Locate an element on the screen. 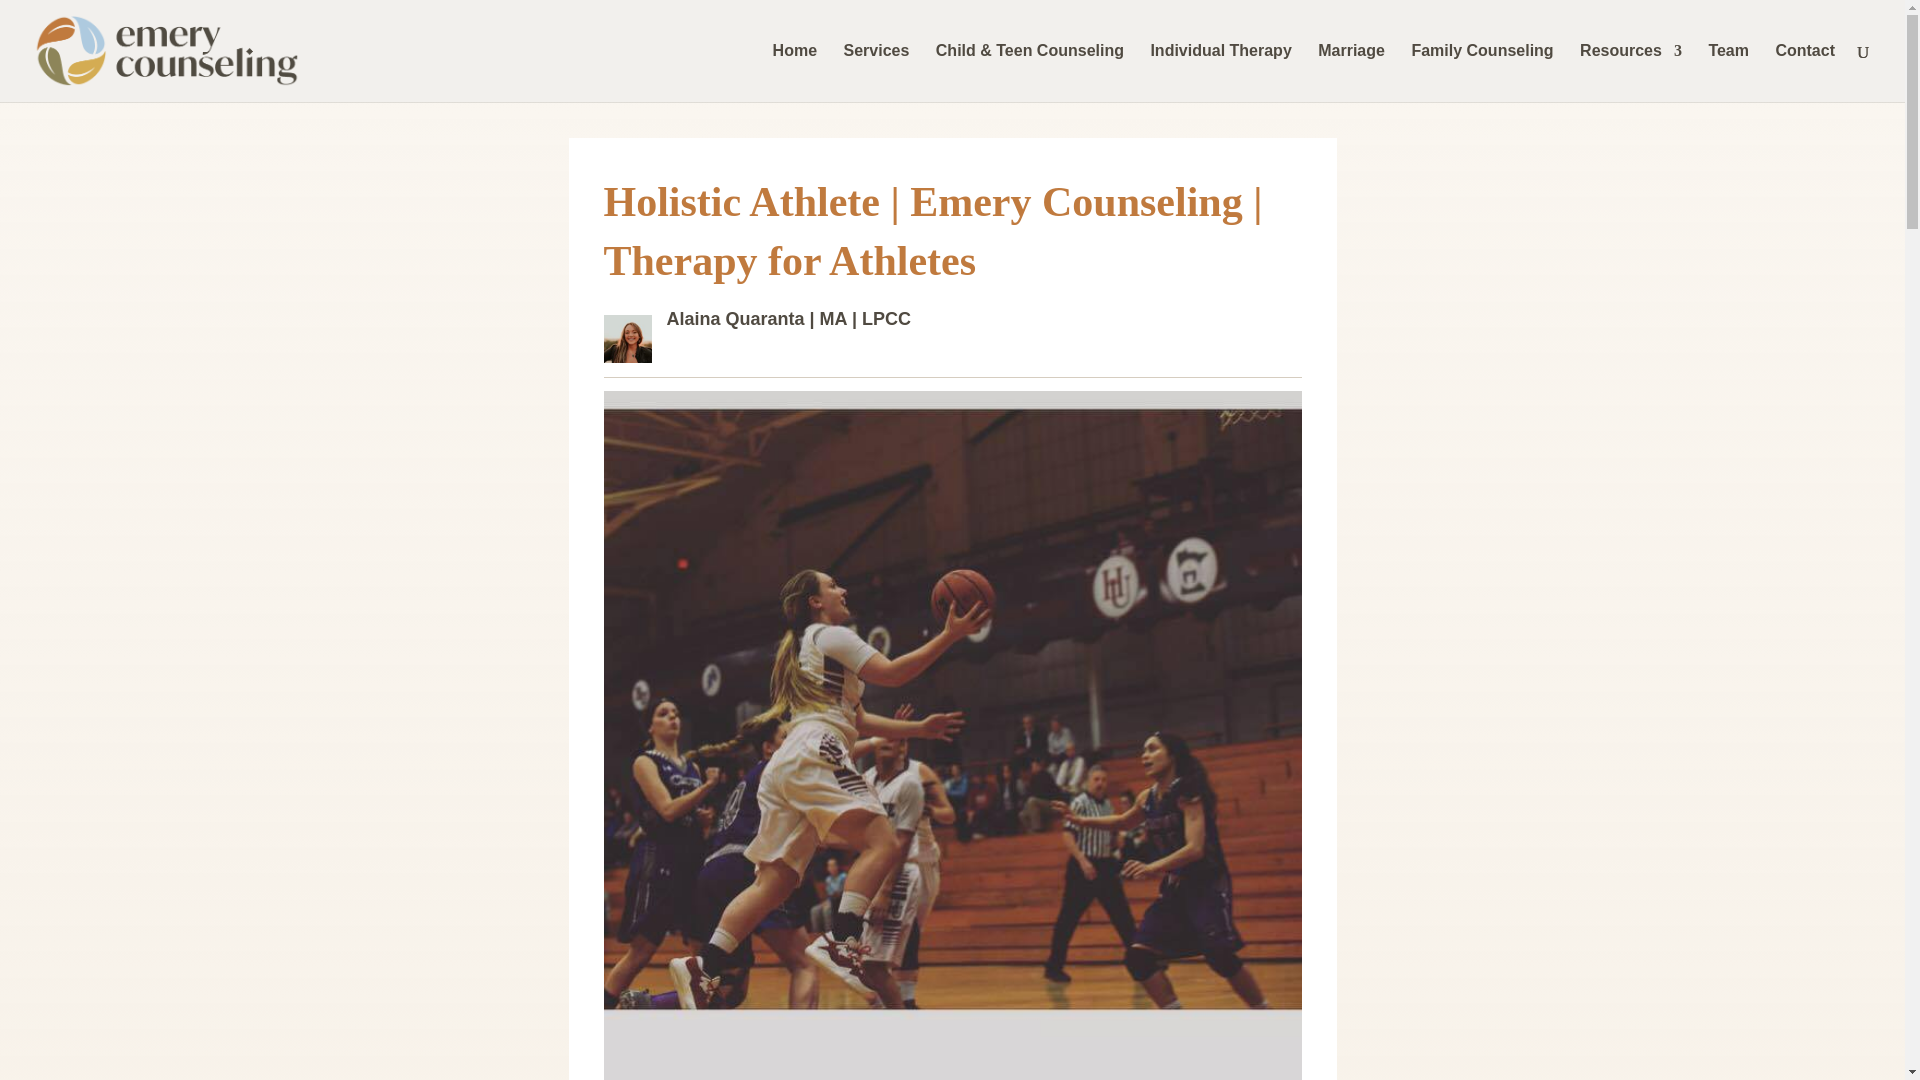 The image size is (1920, 1080). Marriage is located at coordinates (1350, 72).